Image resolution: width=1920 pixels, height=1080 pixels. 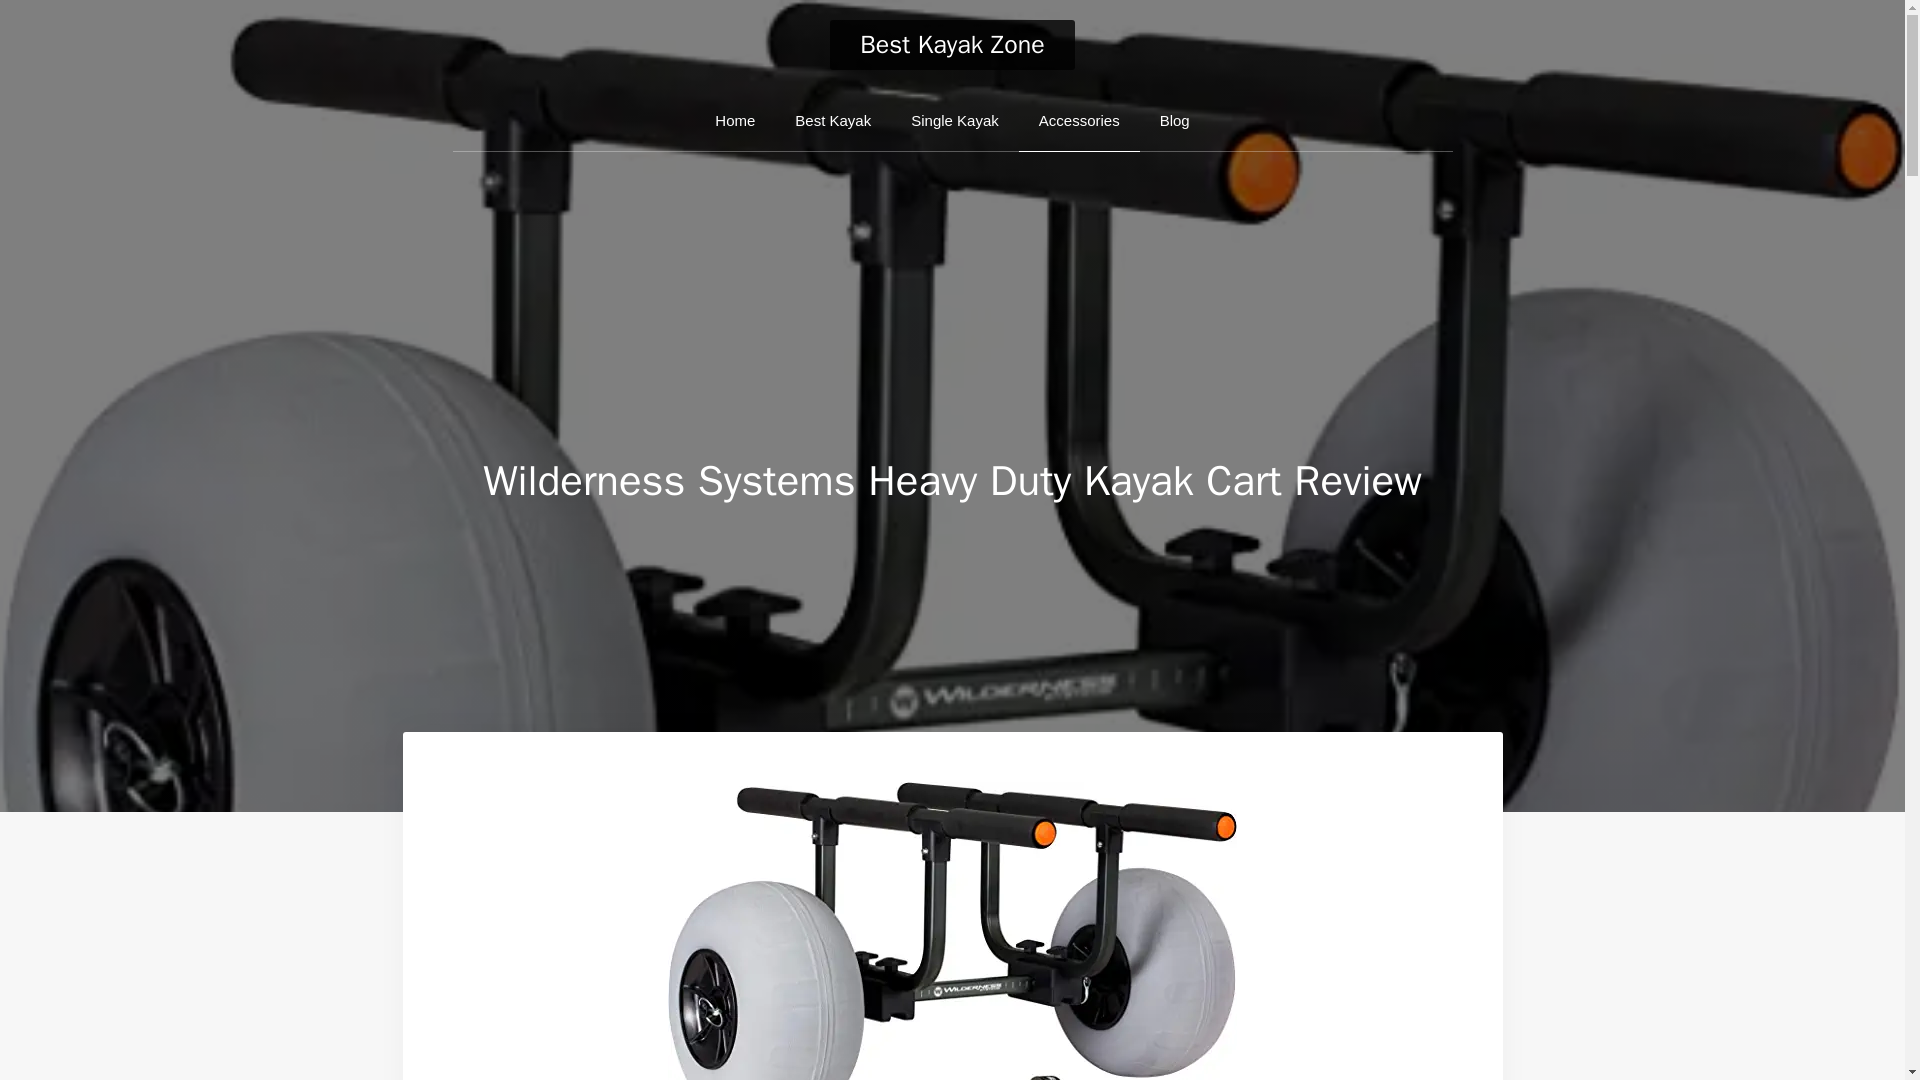 I want to click on Home, so click(x=735, y=121).